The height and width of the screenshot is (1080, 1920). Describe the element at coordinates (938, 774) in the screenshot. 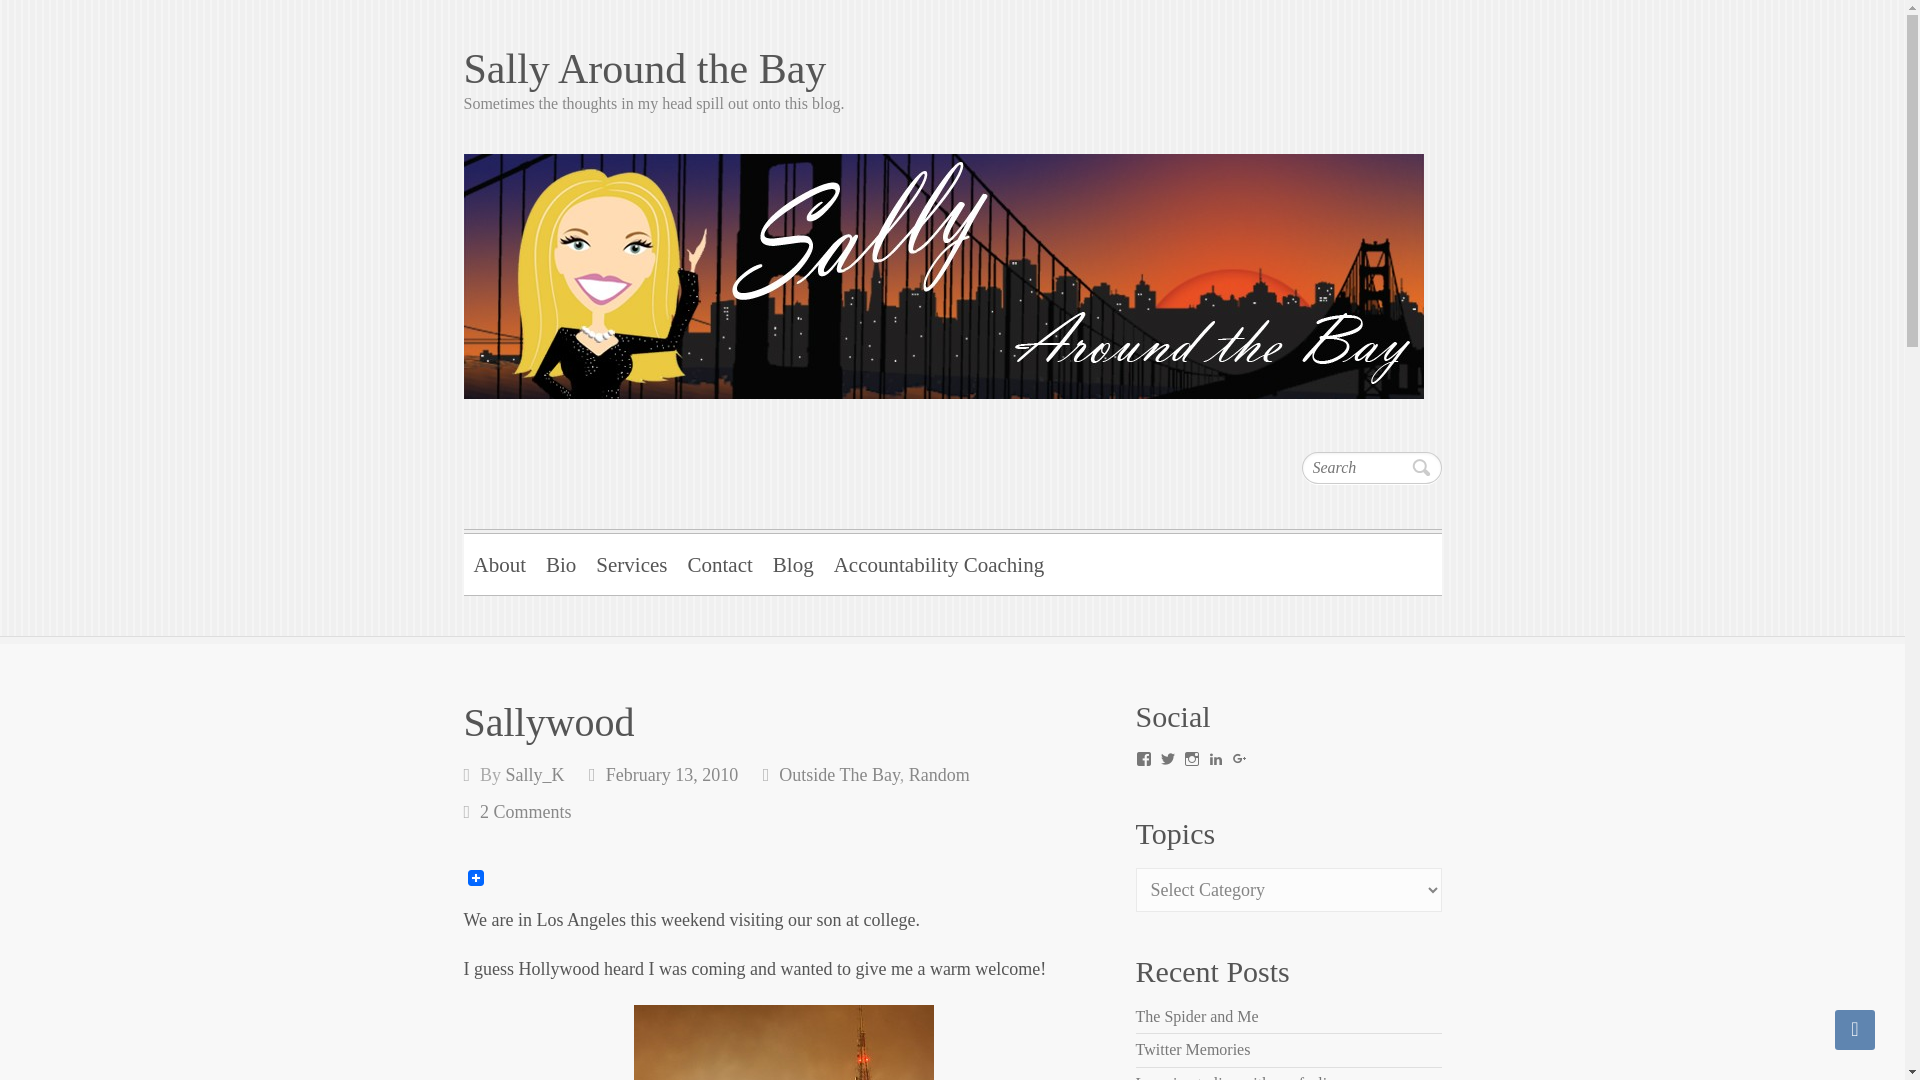

I see `Random` at that location.